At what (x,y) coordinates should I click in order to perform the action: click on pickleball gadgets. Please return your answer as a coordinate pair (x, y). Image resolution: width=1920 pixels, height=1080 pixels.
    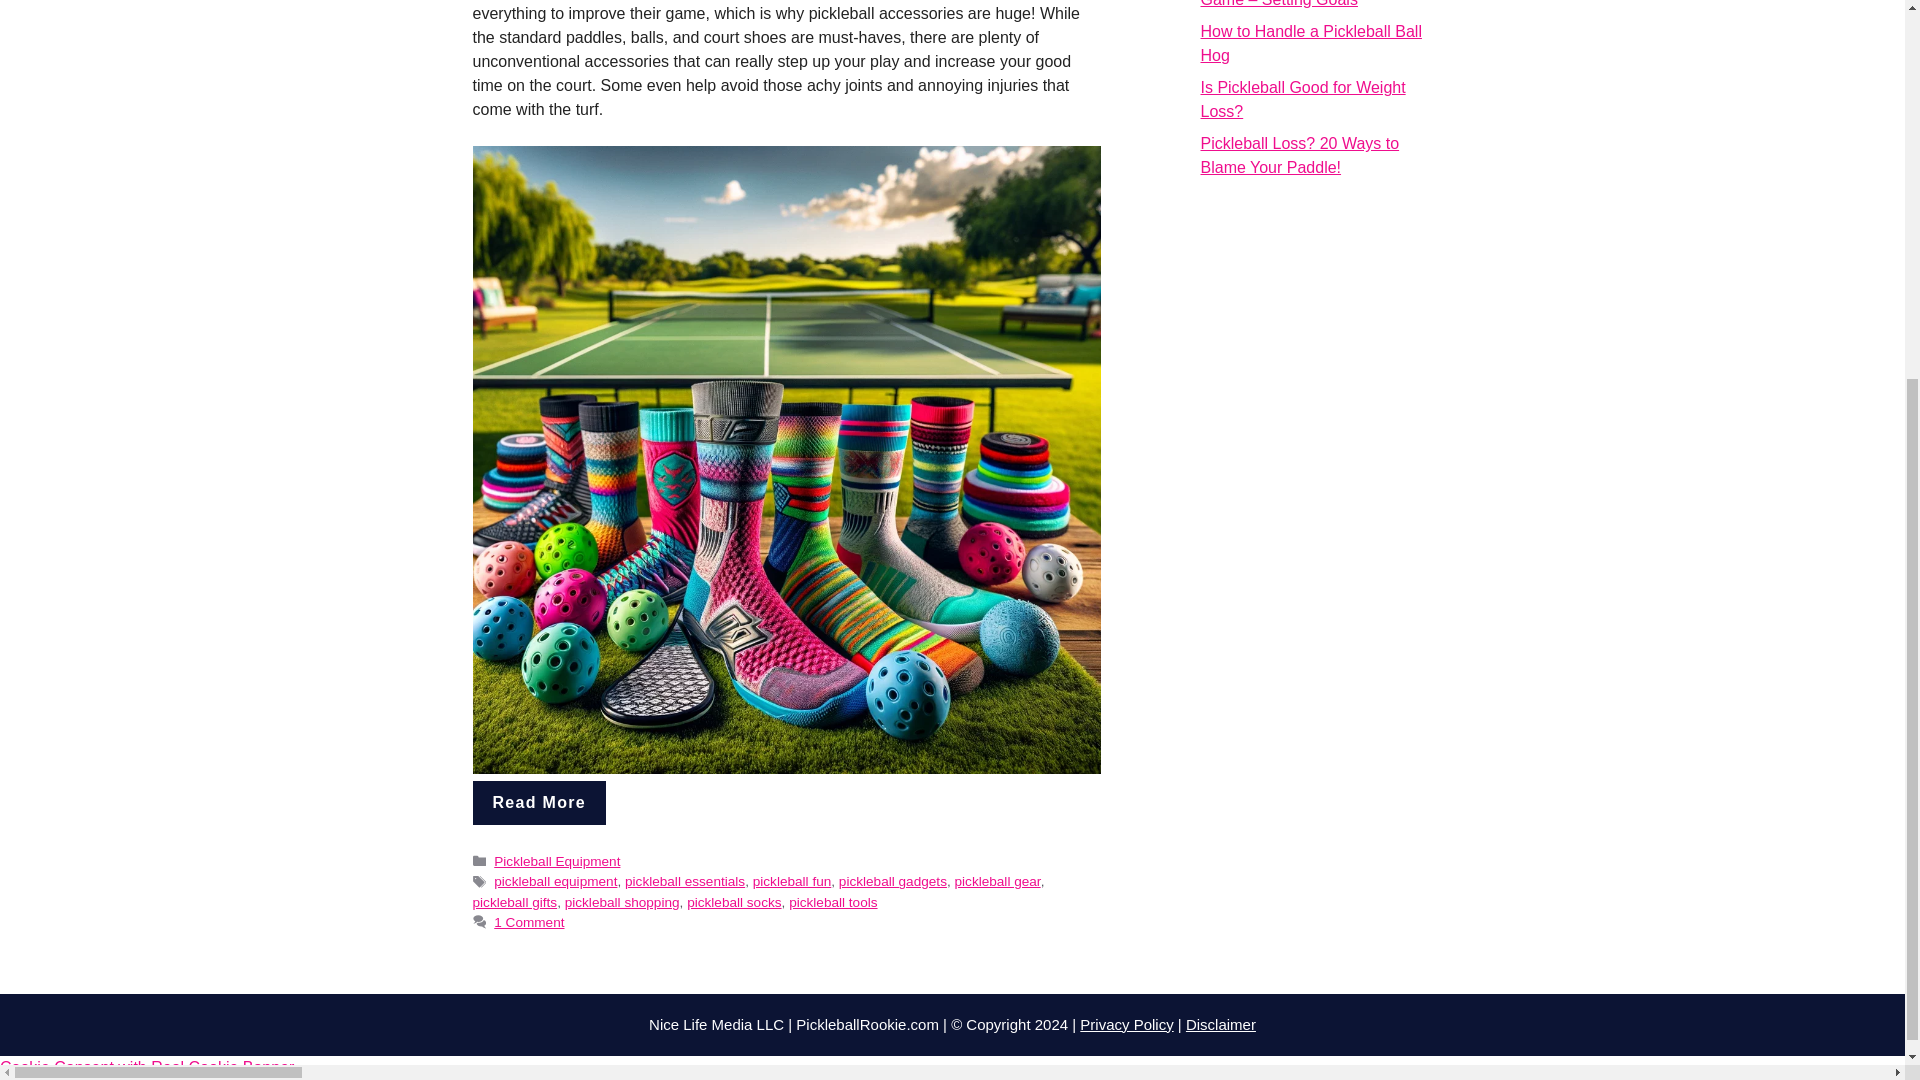
    Looking at the image, I should click on (892, 880).